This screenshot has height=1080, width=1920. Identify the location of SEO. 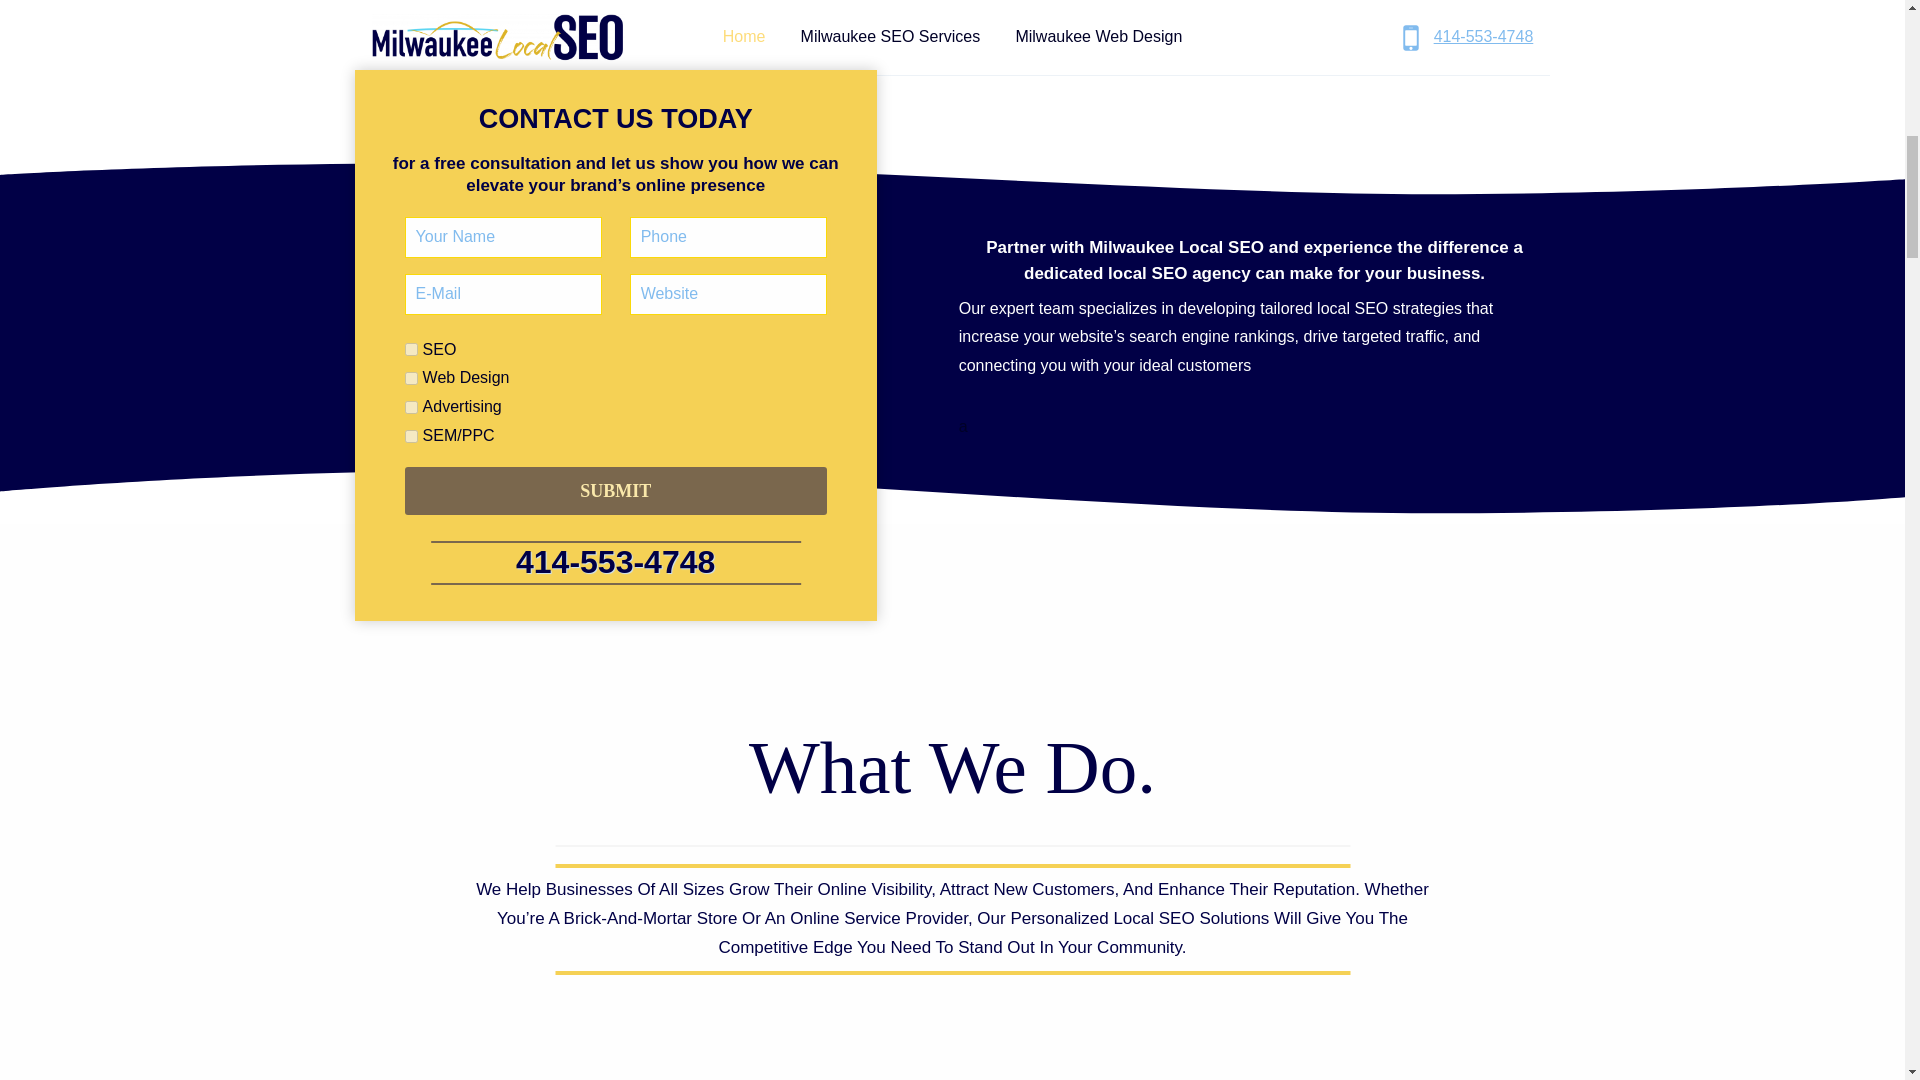
(412, 350).